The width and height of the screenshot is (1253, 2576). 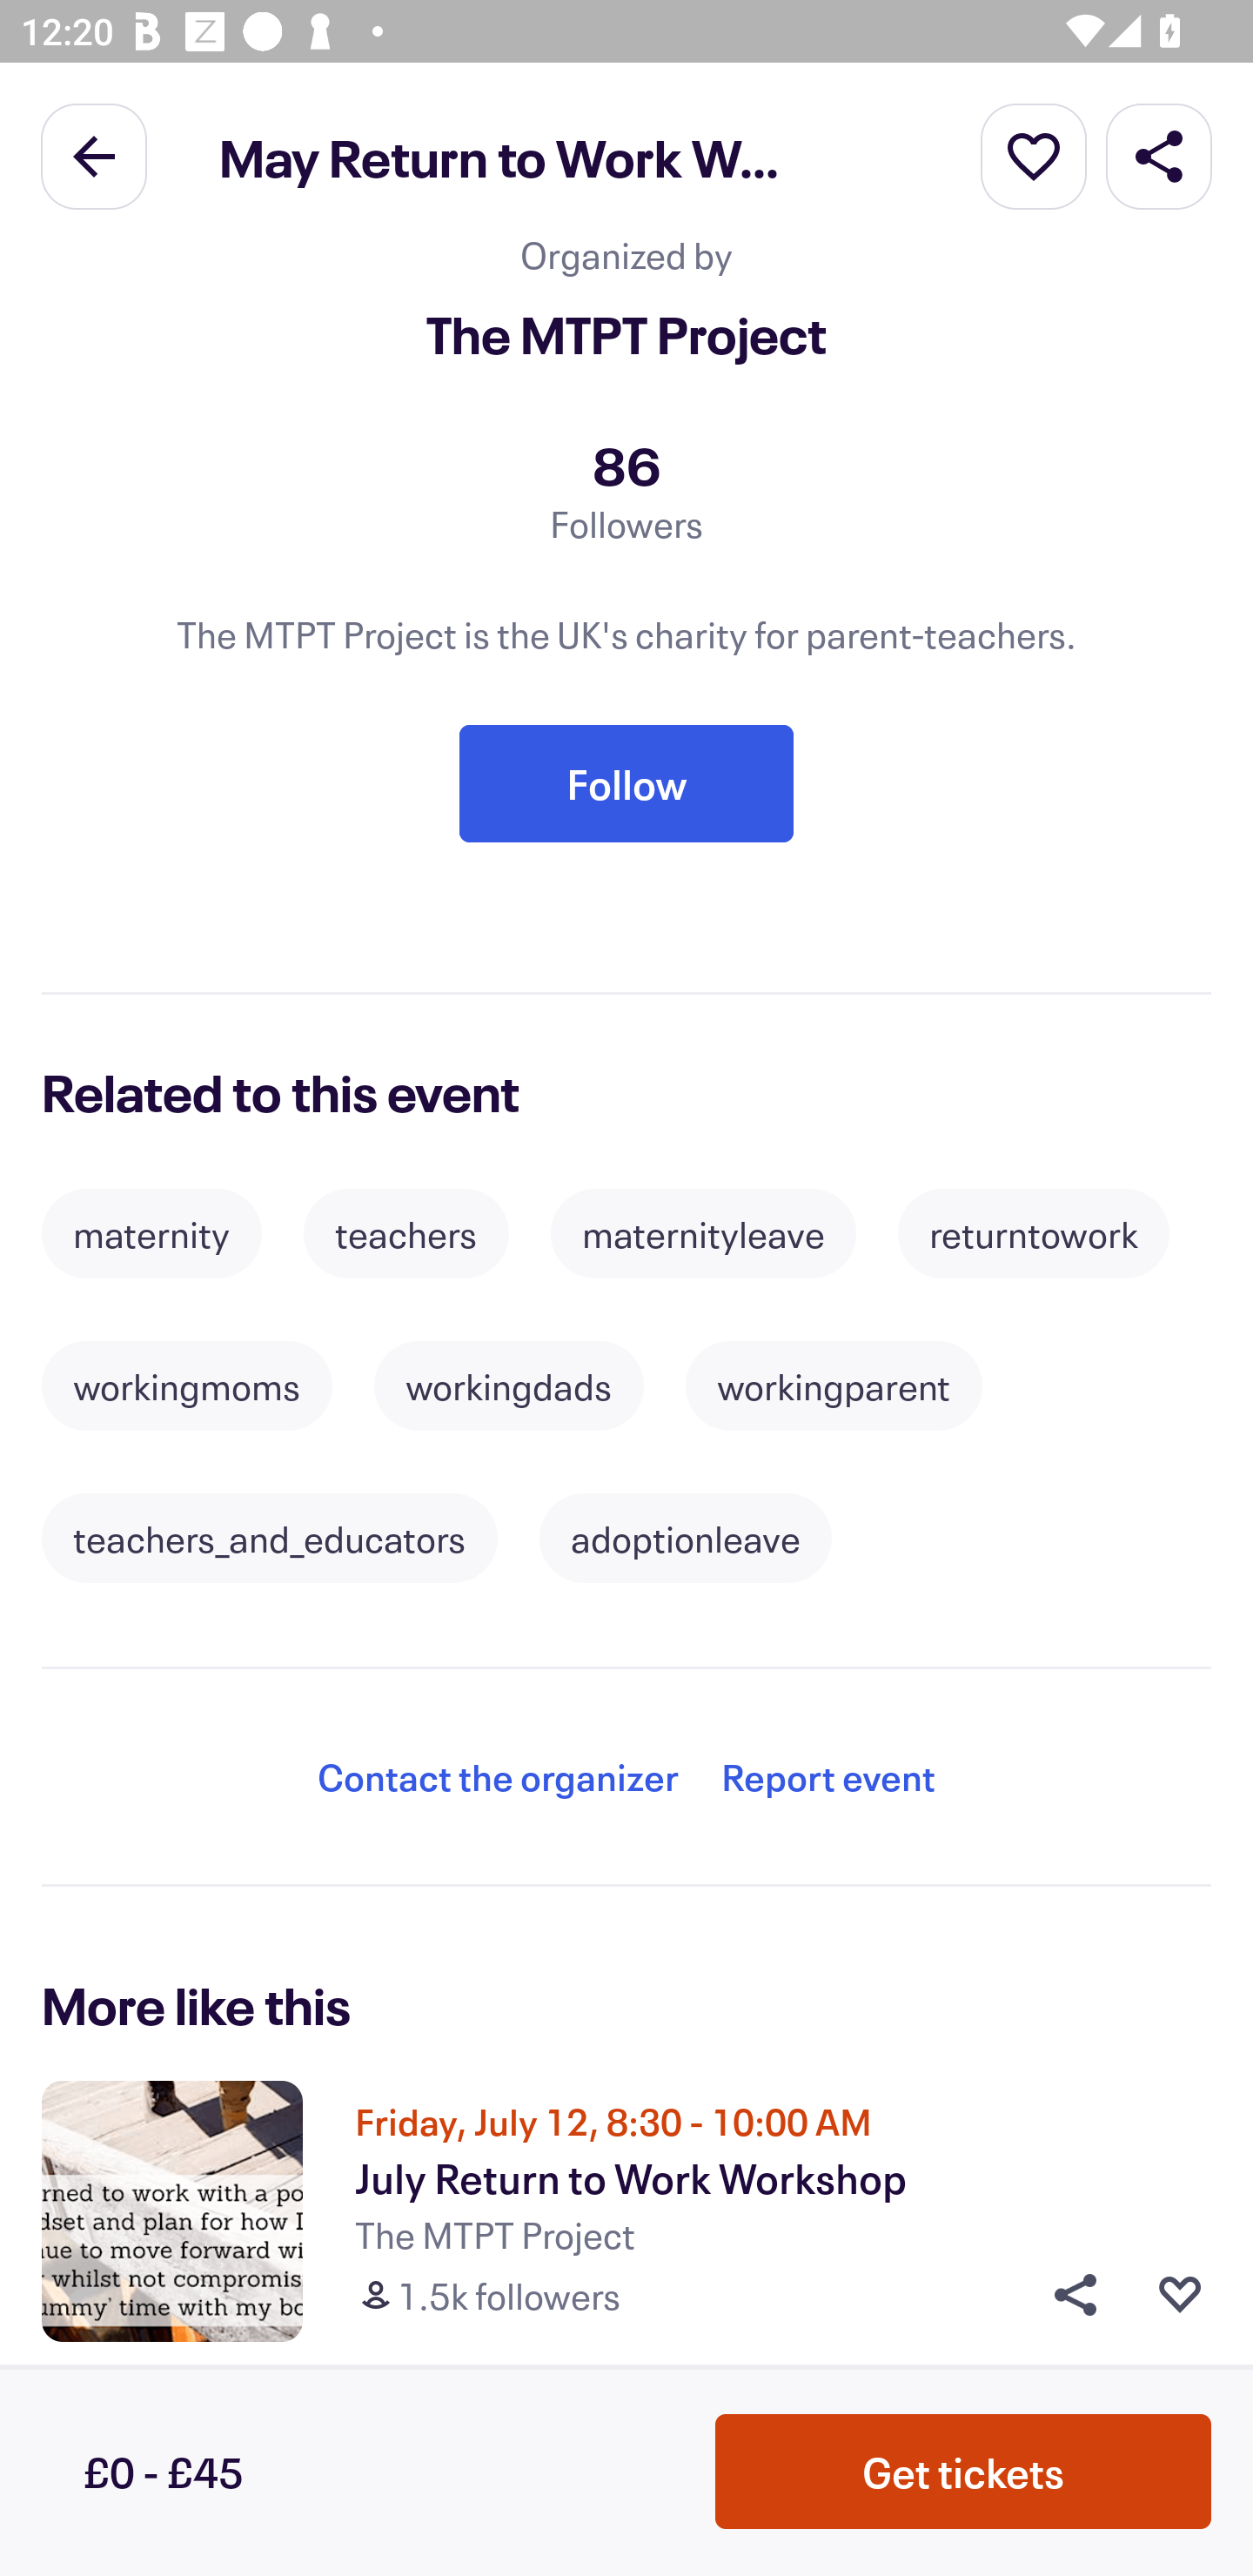 I want to click on maternity, so click(x=151, y=1233).